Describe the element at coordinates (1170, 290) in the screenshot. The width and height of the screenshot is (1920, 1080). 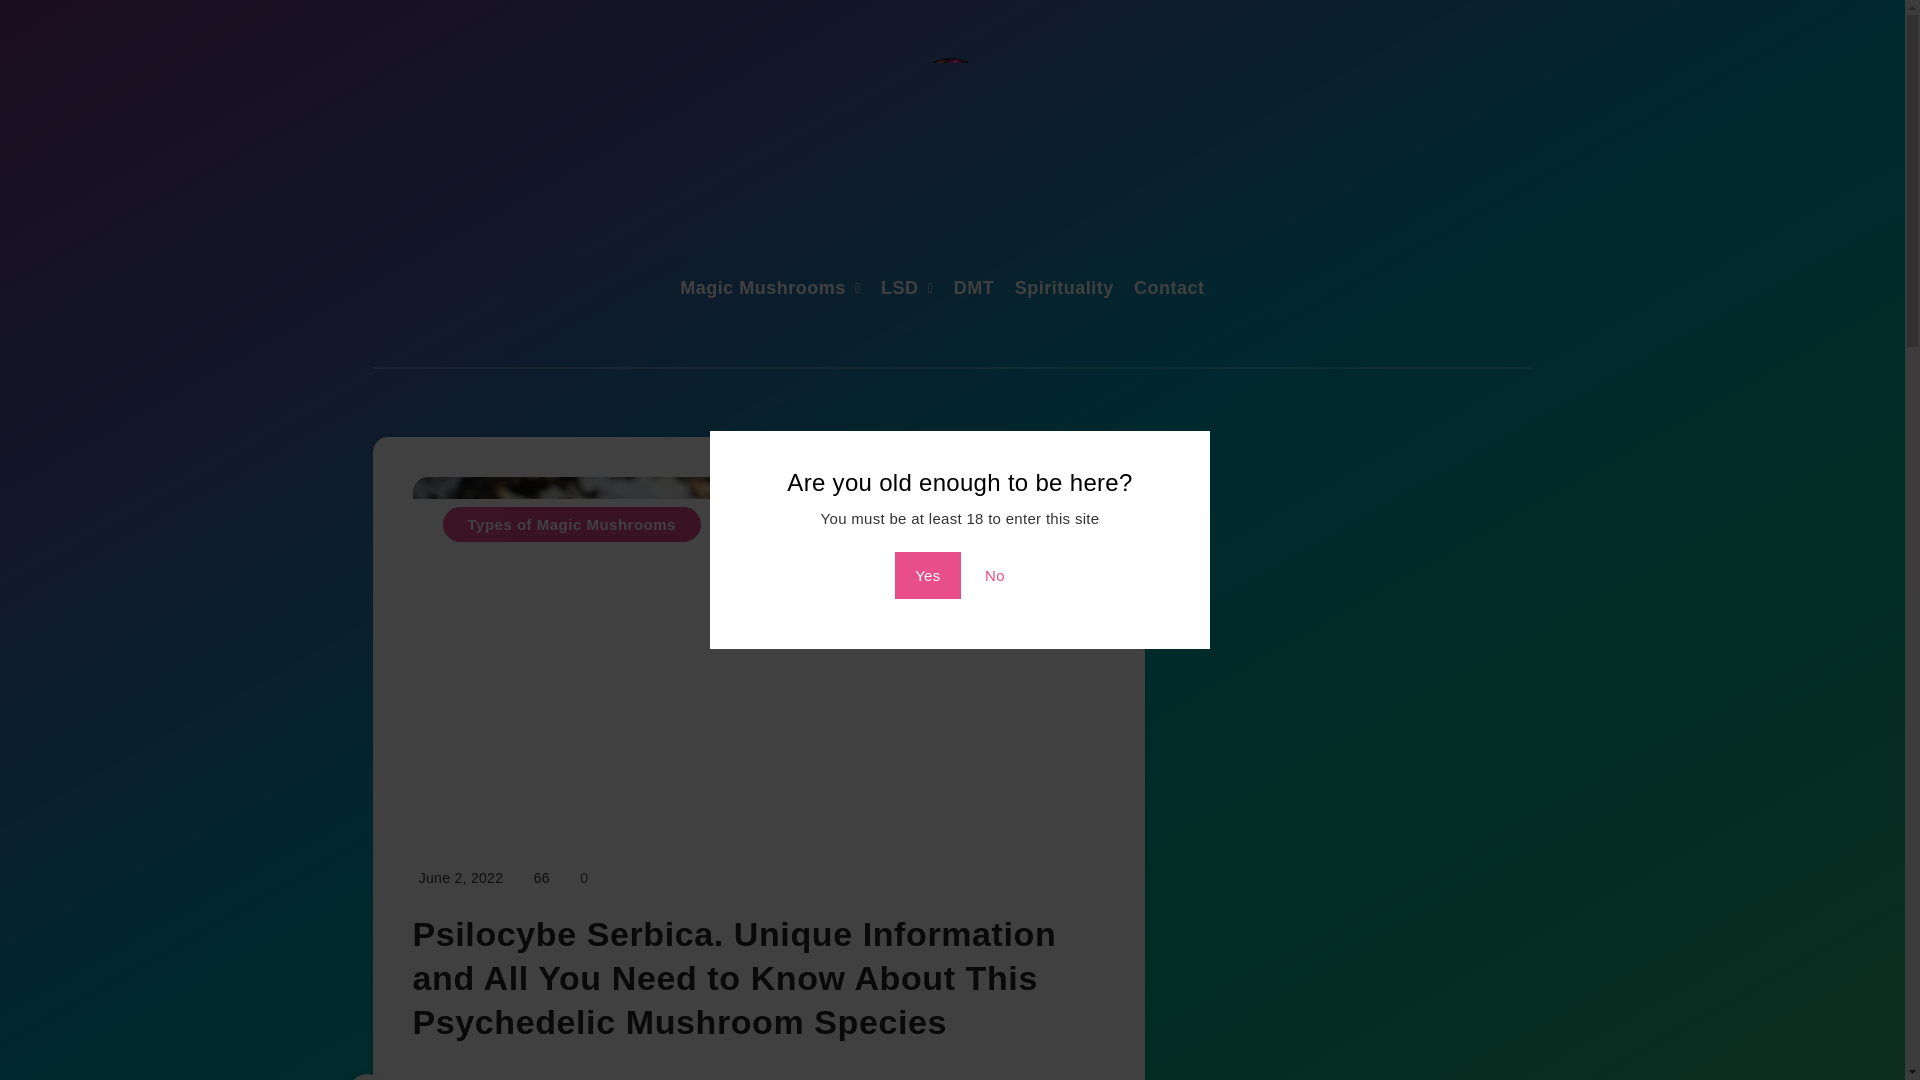
I see `Contact` at that location.